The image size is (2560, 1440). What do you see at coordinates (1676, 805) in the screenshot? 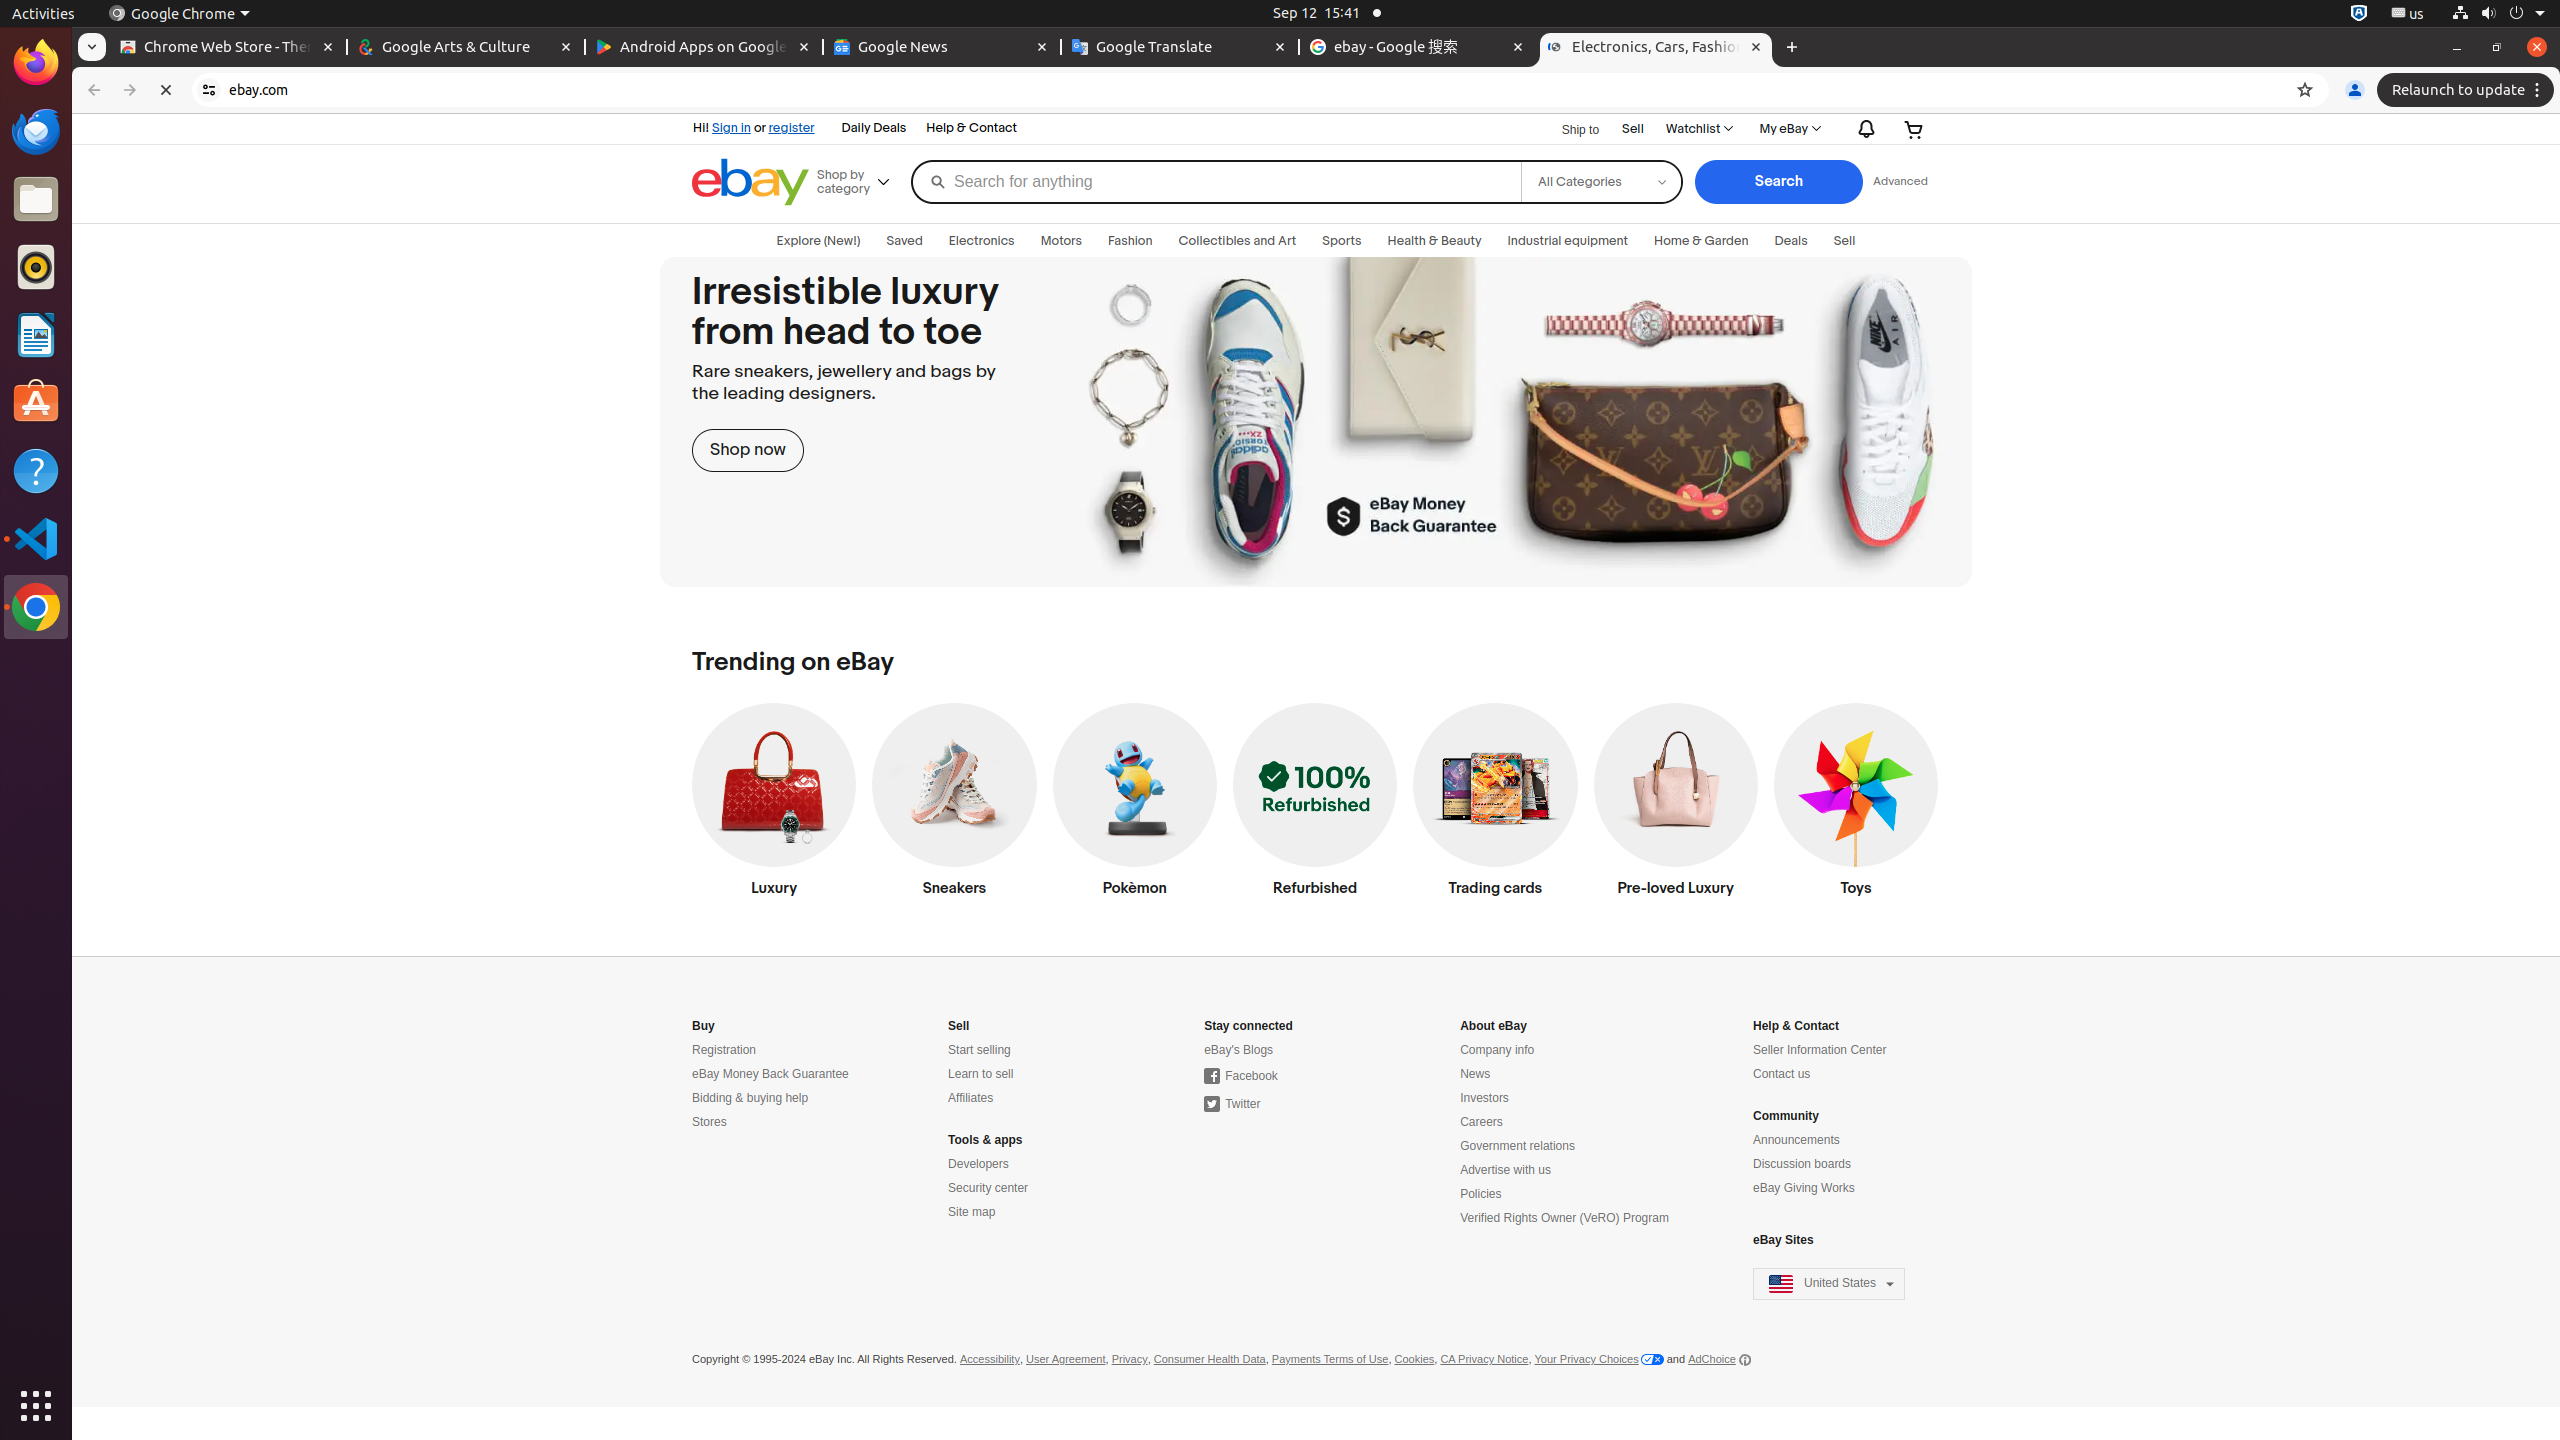
I see `Pre-loved Luxury` at bounding box center [1676, 805].